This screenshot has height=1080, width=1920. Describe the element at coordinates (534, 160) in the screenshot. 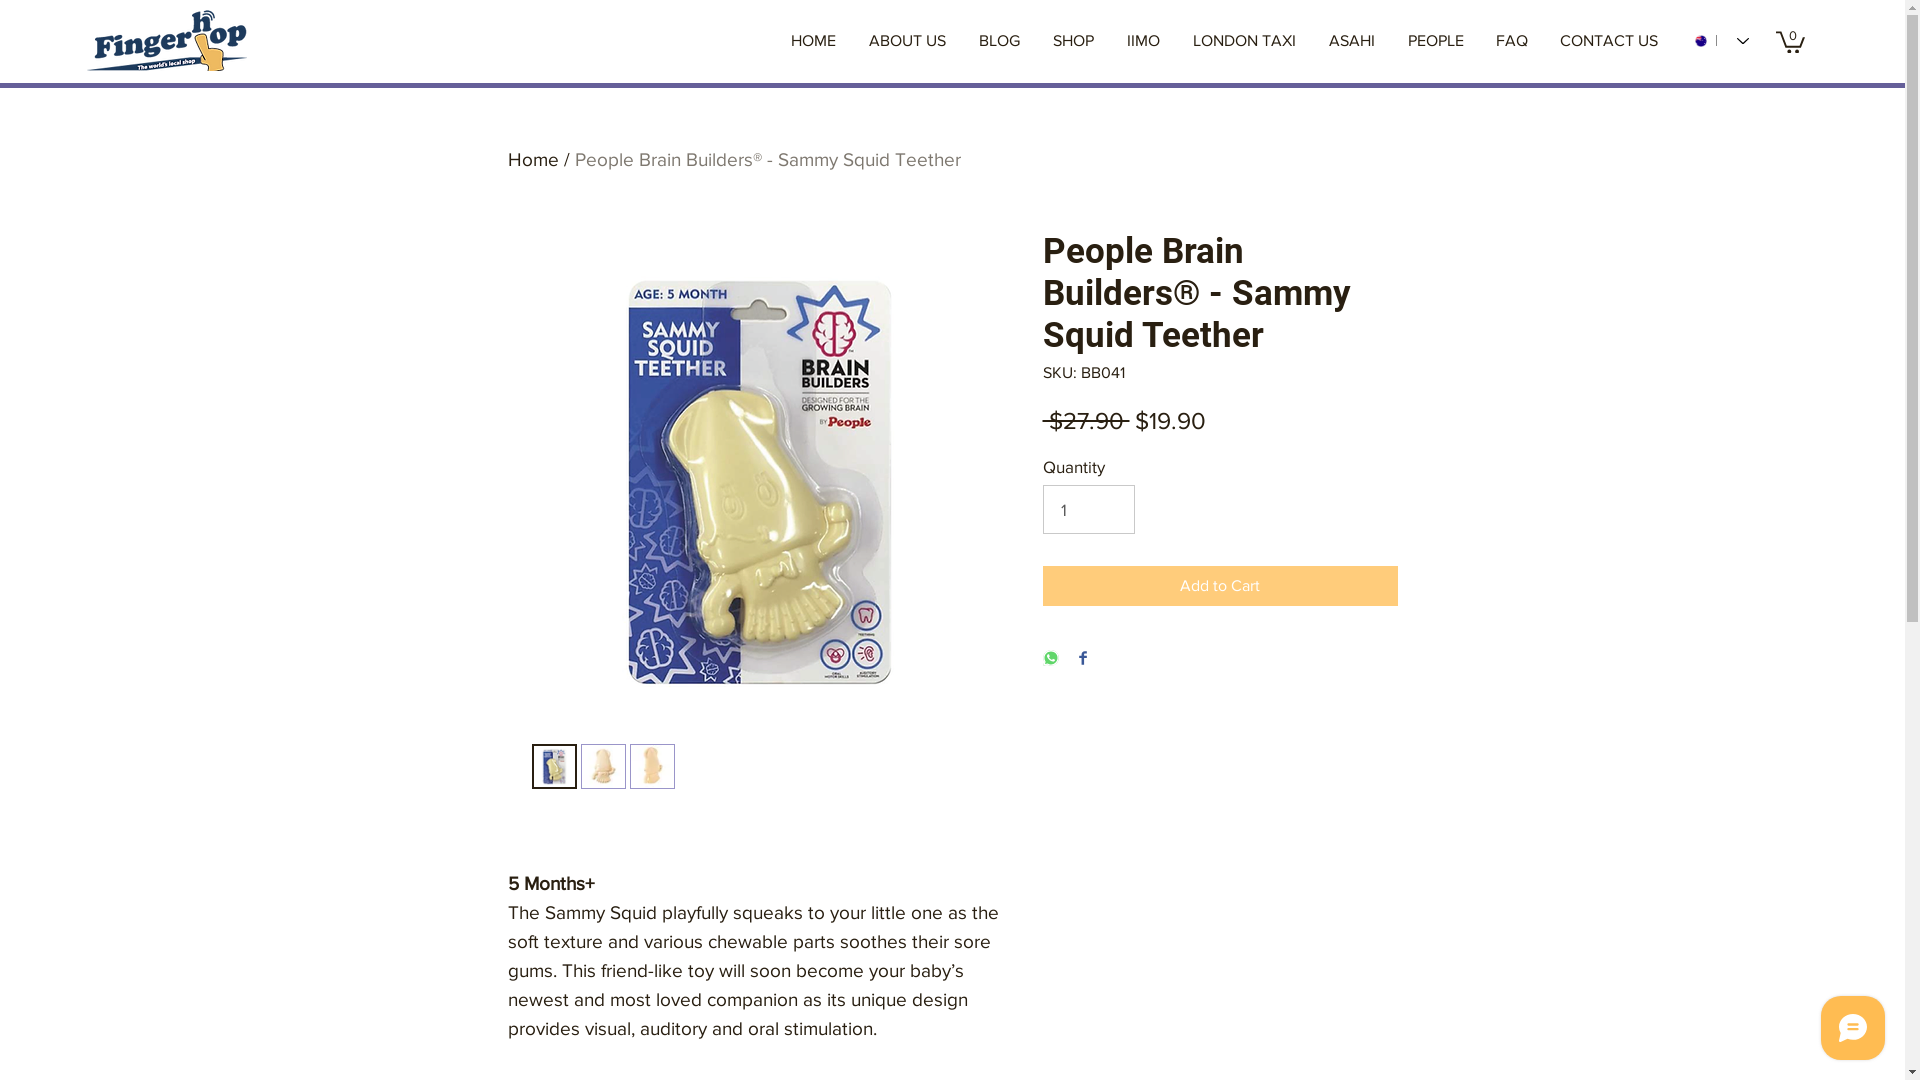

I see `Home` at that location.